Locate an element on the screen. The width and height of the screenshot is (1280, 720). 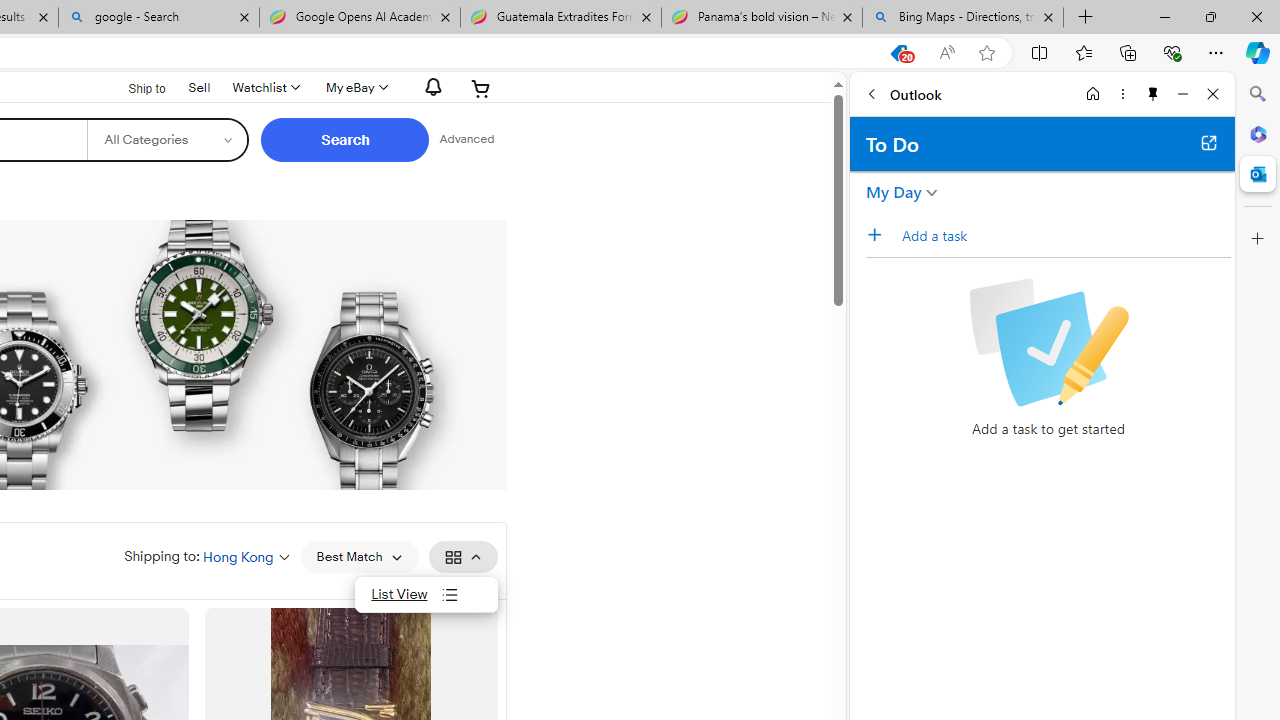
Select a category for search is located at coordinates (168, 140).